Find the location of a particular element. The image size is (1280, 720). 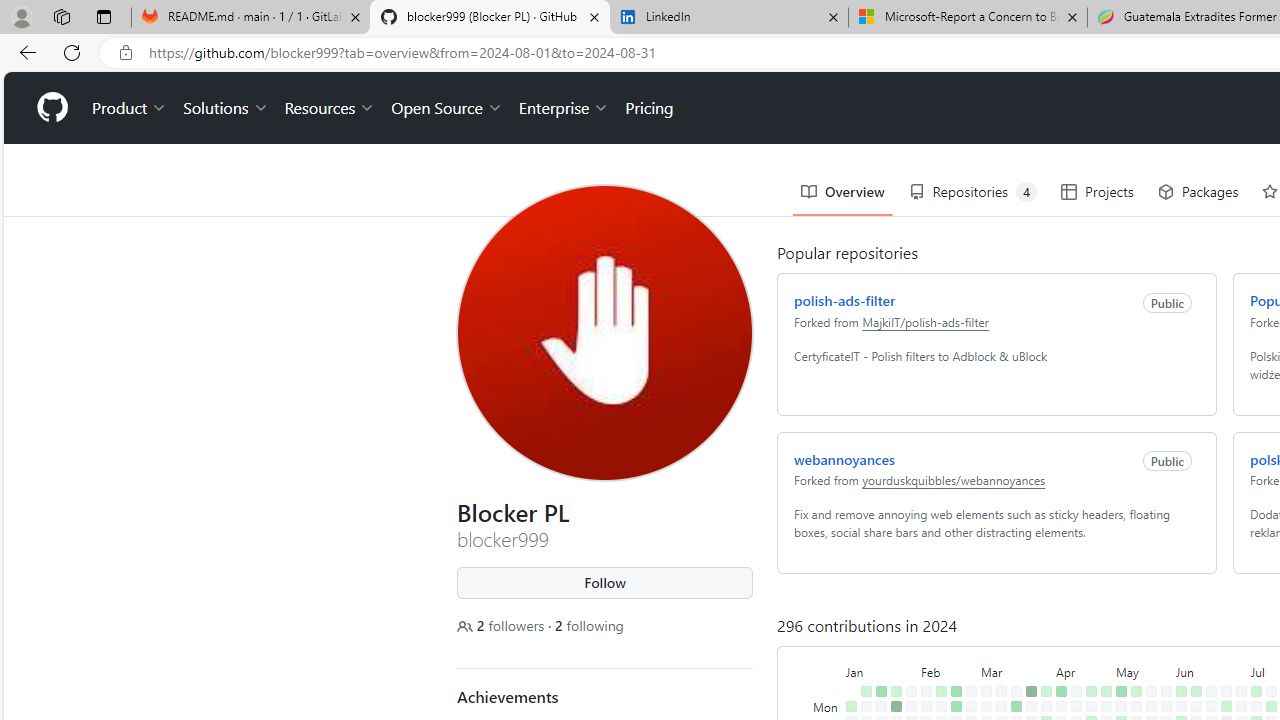

10 contributions on March 24th. is located at coordinates (1031, 691).